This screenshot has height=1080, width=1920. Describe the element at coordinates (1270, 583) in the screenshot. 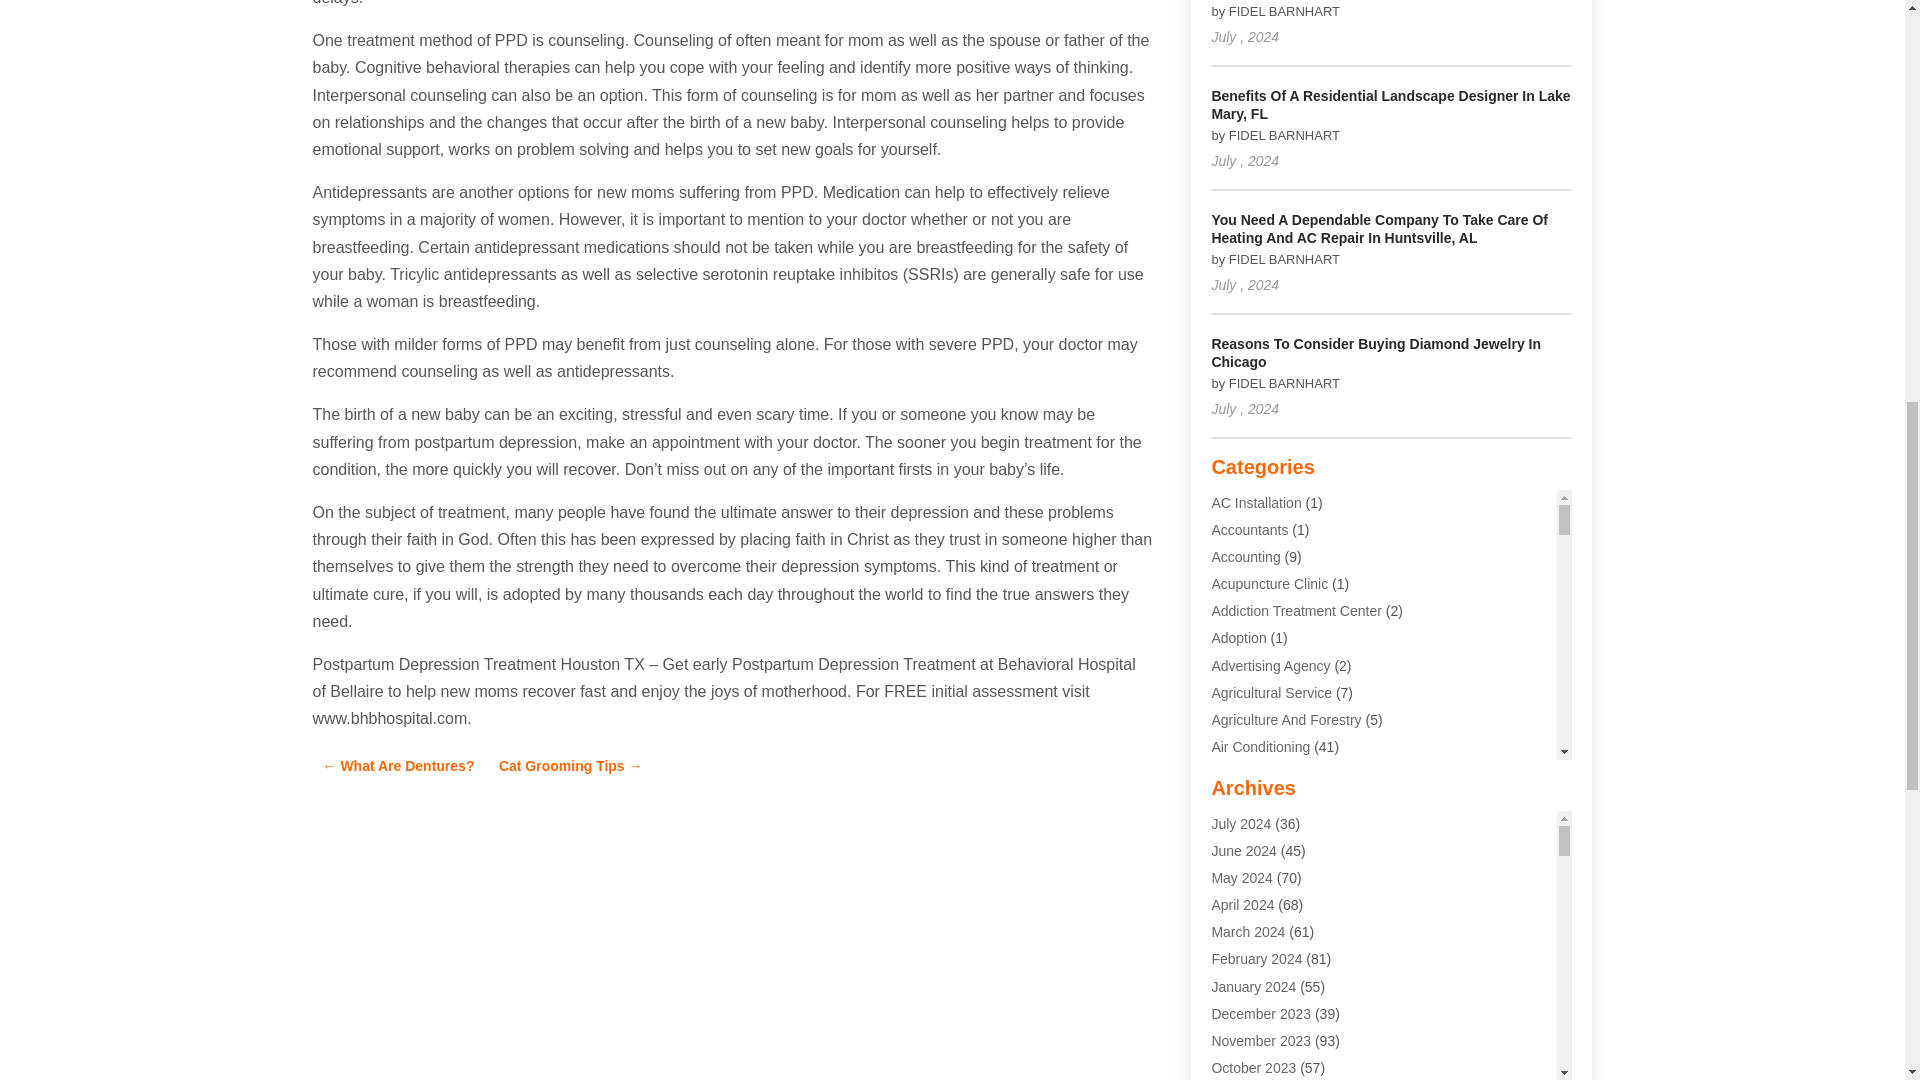

I see `Acupuncture Clinic` at that location.